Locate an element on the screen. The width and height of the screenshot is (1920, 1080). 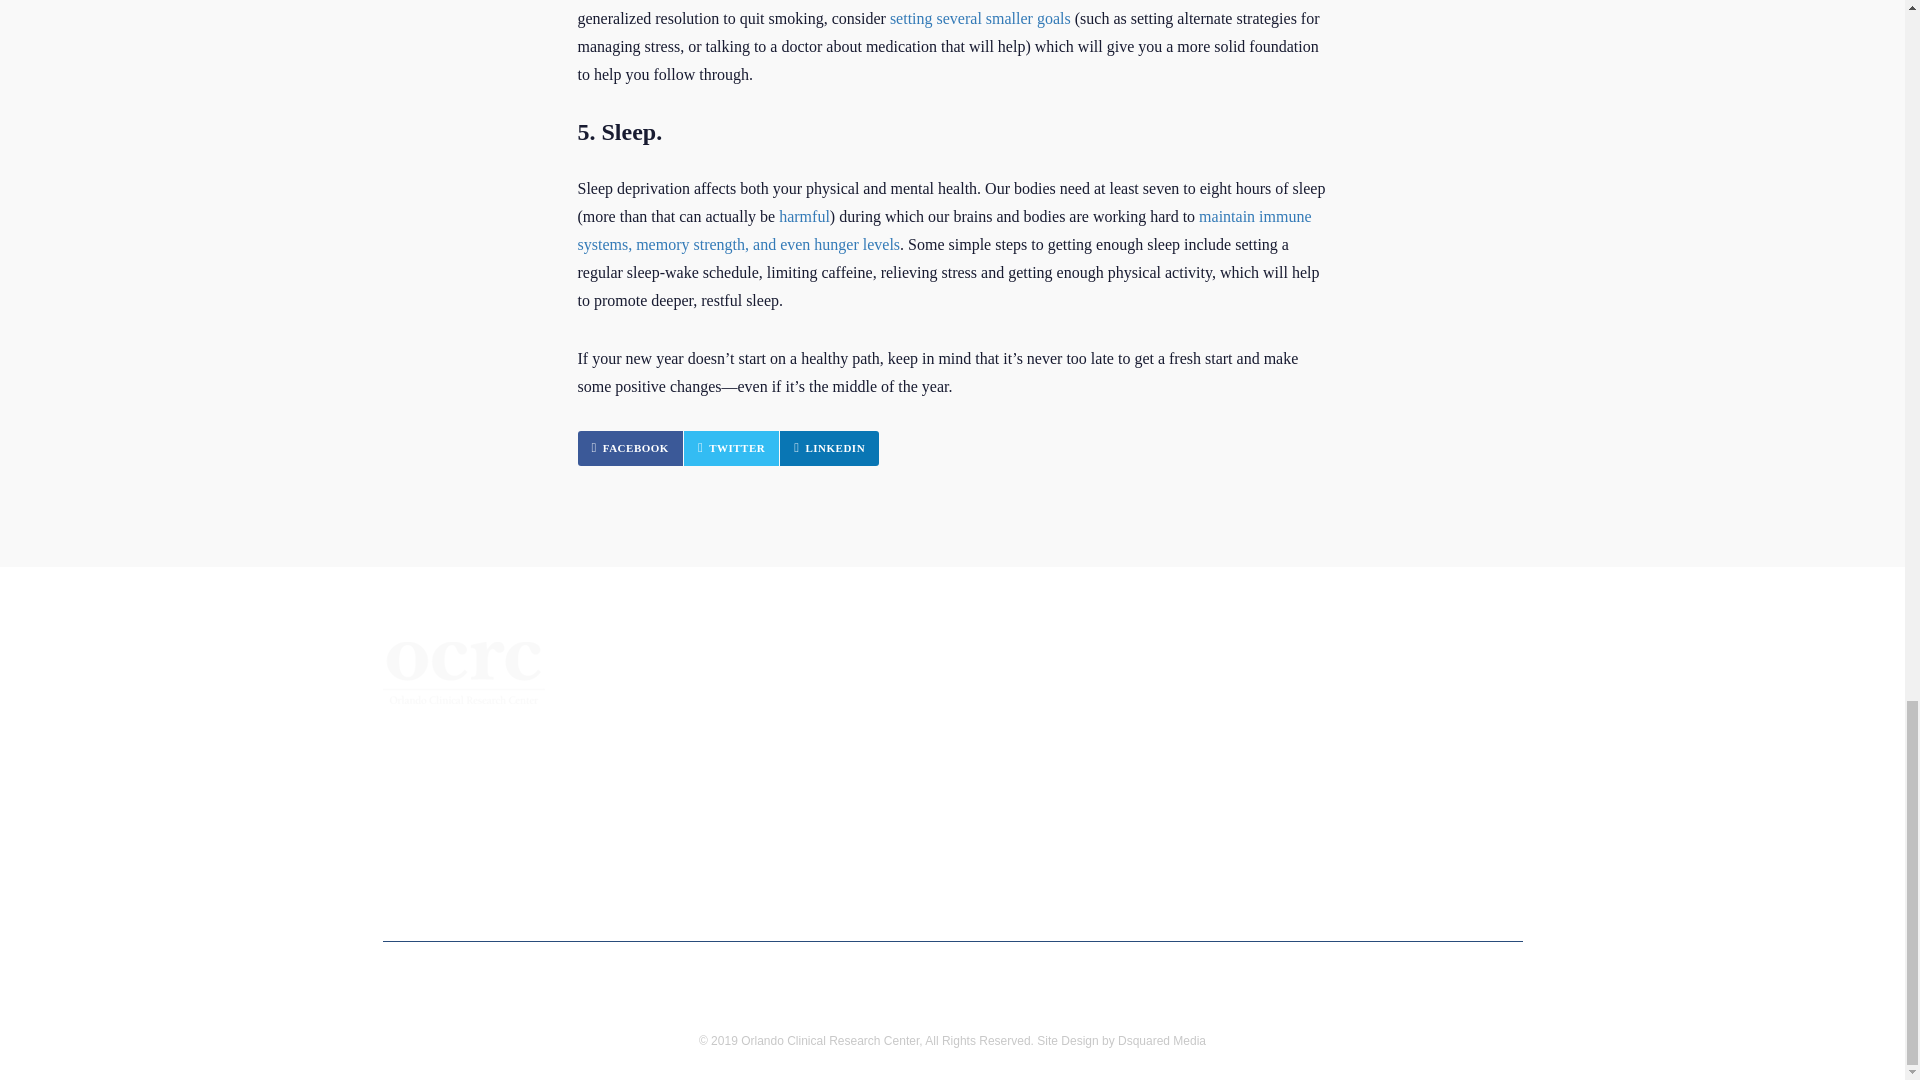
Home is located at coordinates (694, 698).